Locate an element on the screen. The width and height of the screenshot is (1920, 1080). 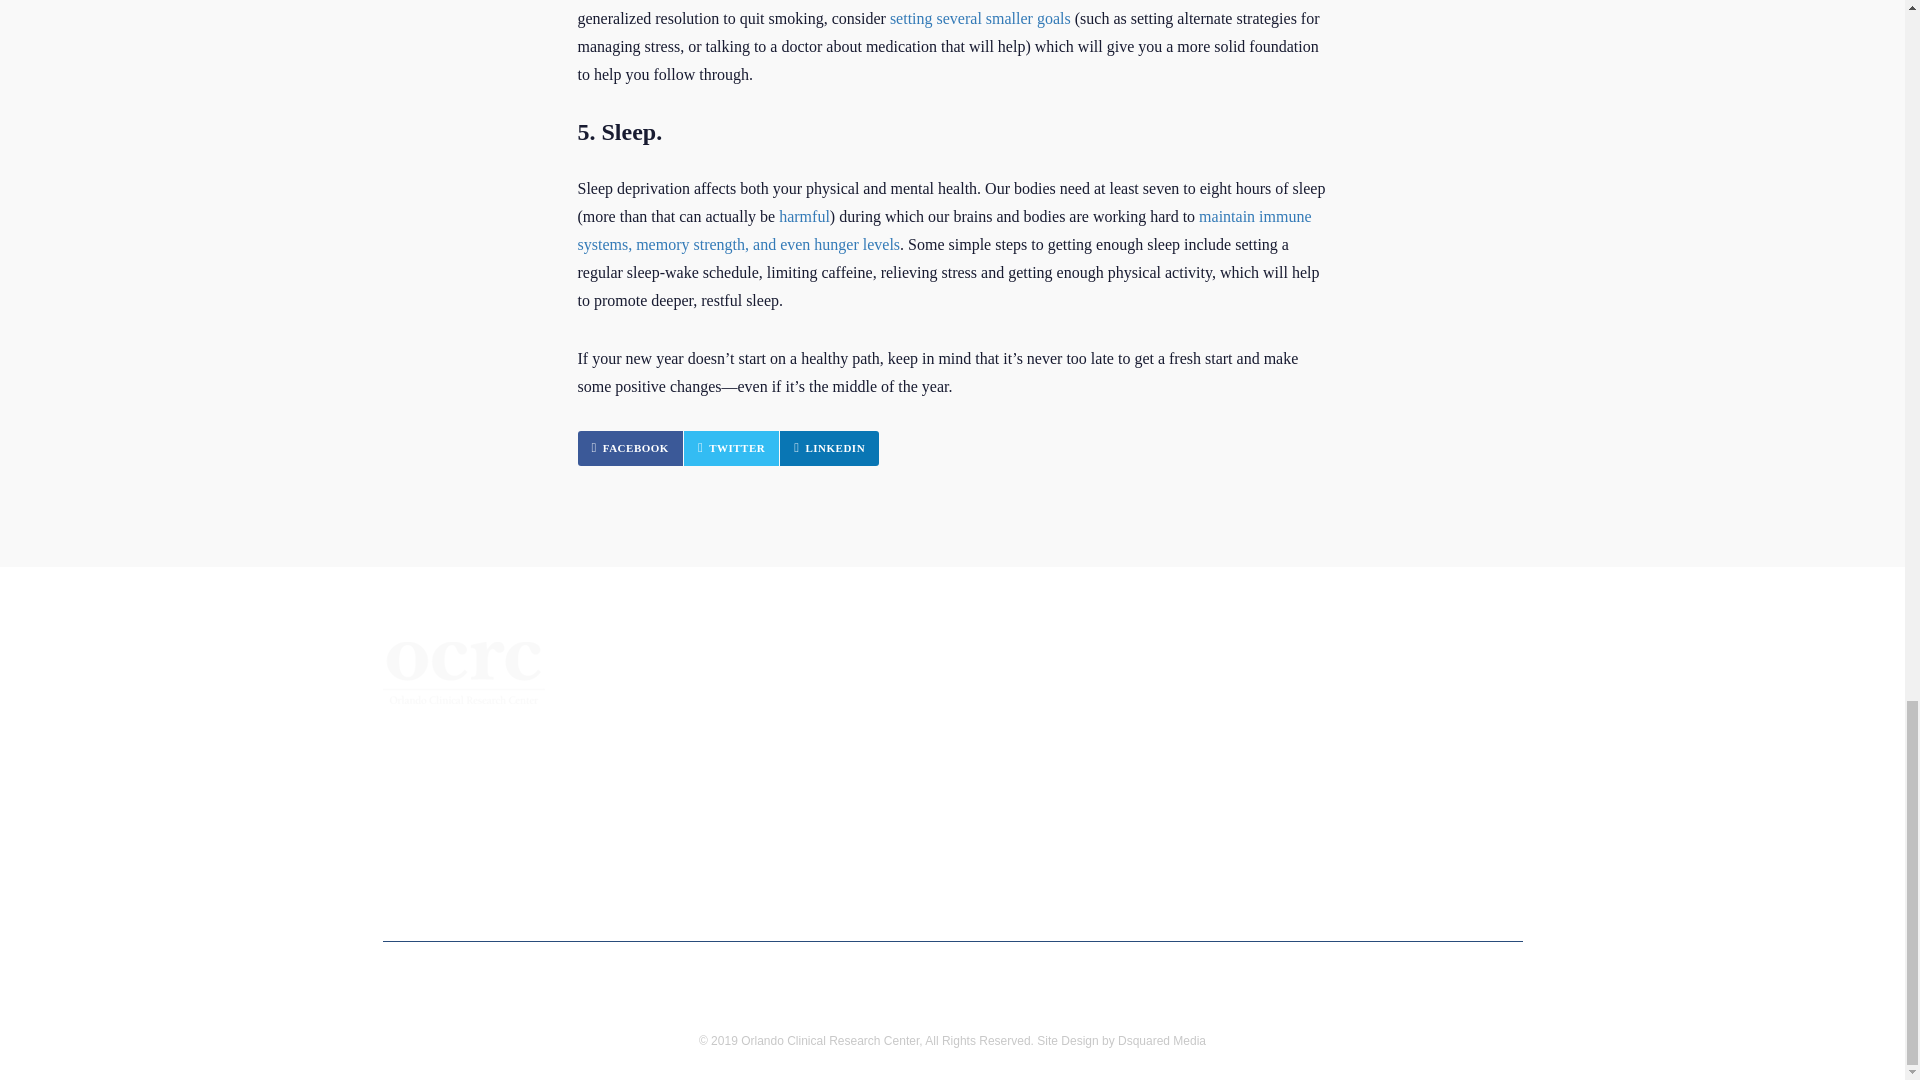
Home is located at coordinates (694, 698).